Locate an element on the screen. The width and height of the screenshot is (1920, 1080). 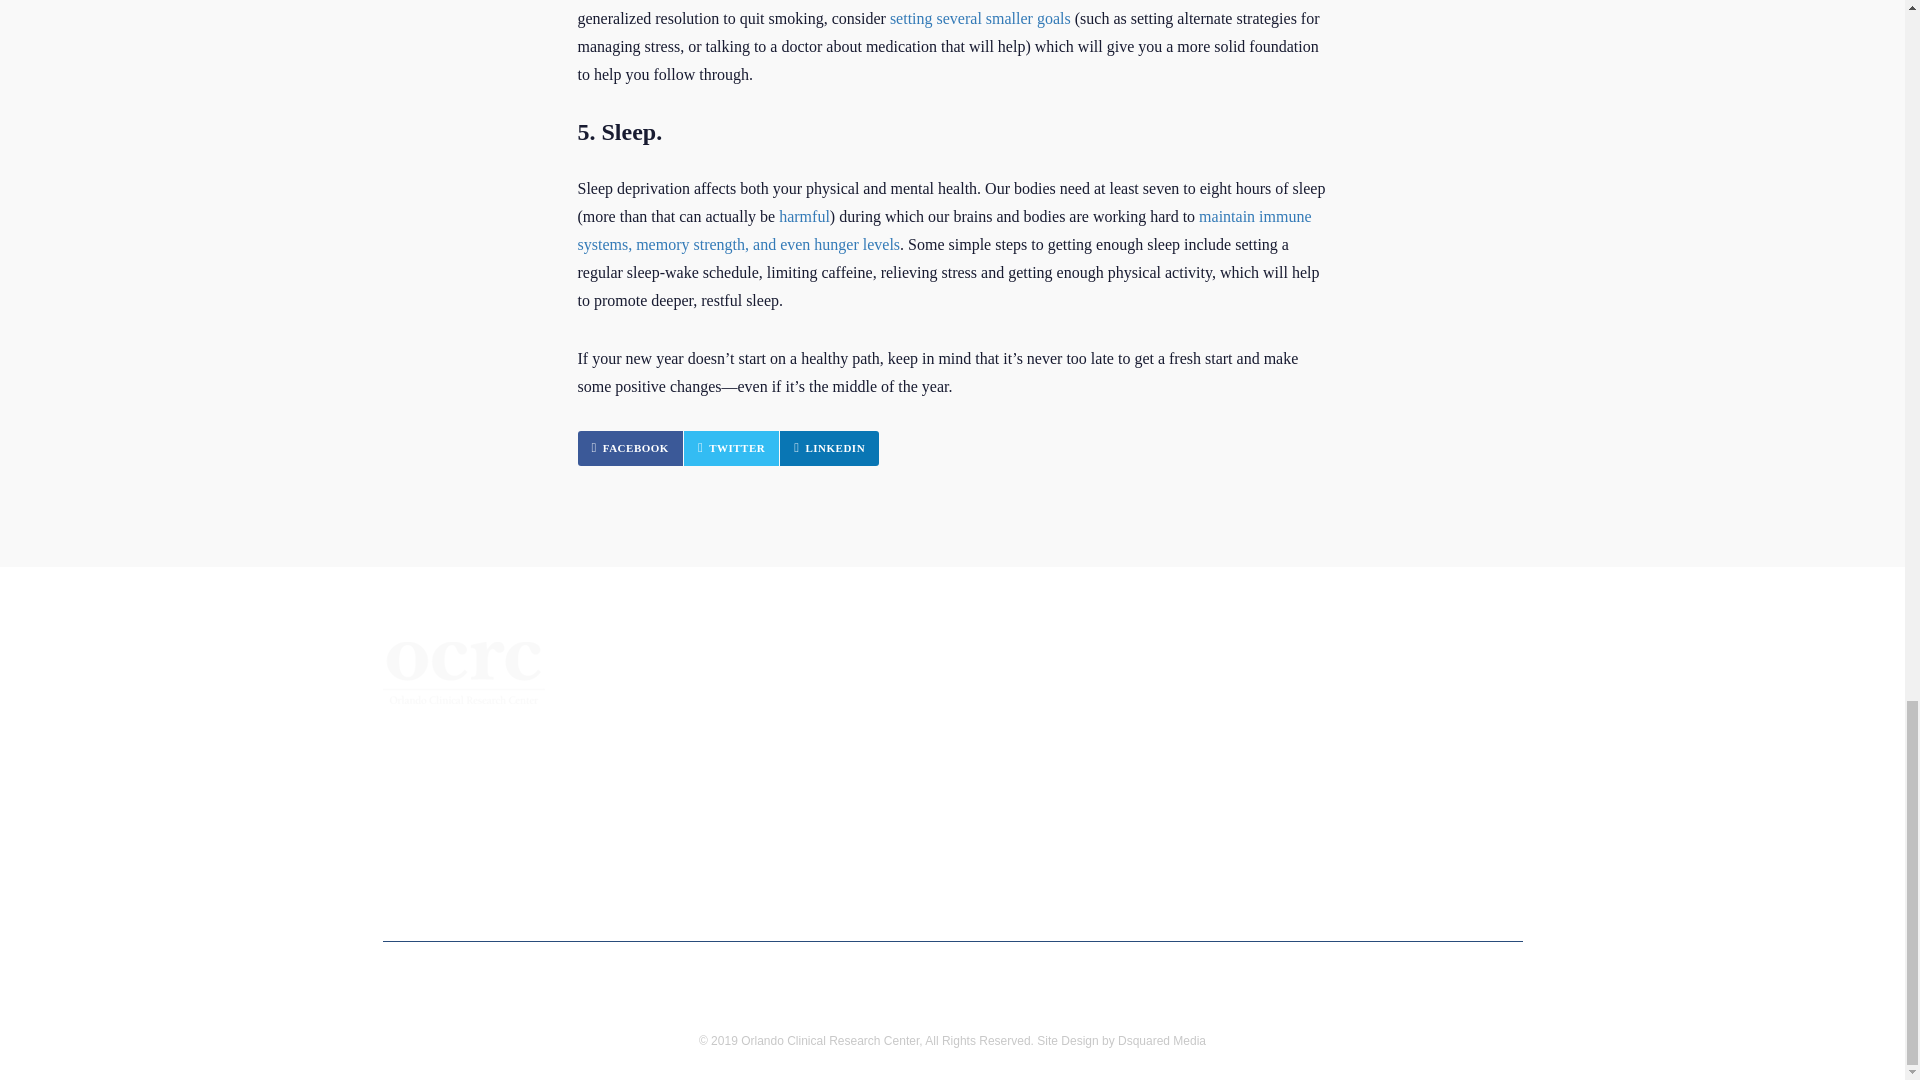
Home is located at coordinates (694, 698).